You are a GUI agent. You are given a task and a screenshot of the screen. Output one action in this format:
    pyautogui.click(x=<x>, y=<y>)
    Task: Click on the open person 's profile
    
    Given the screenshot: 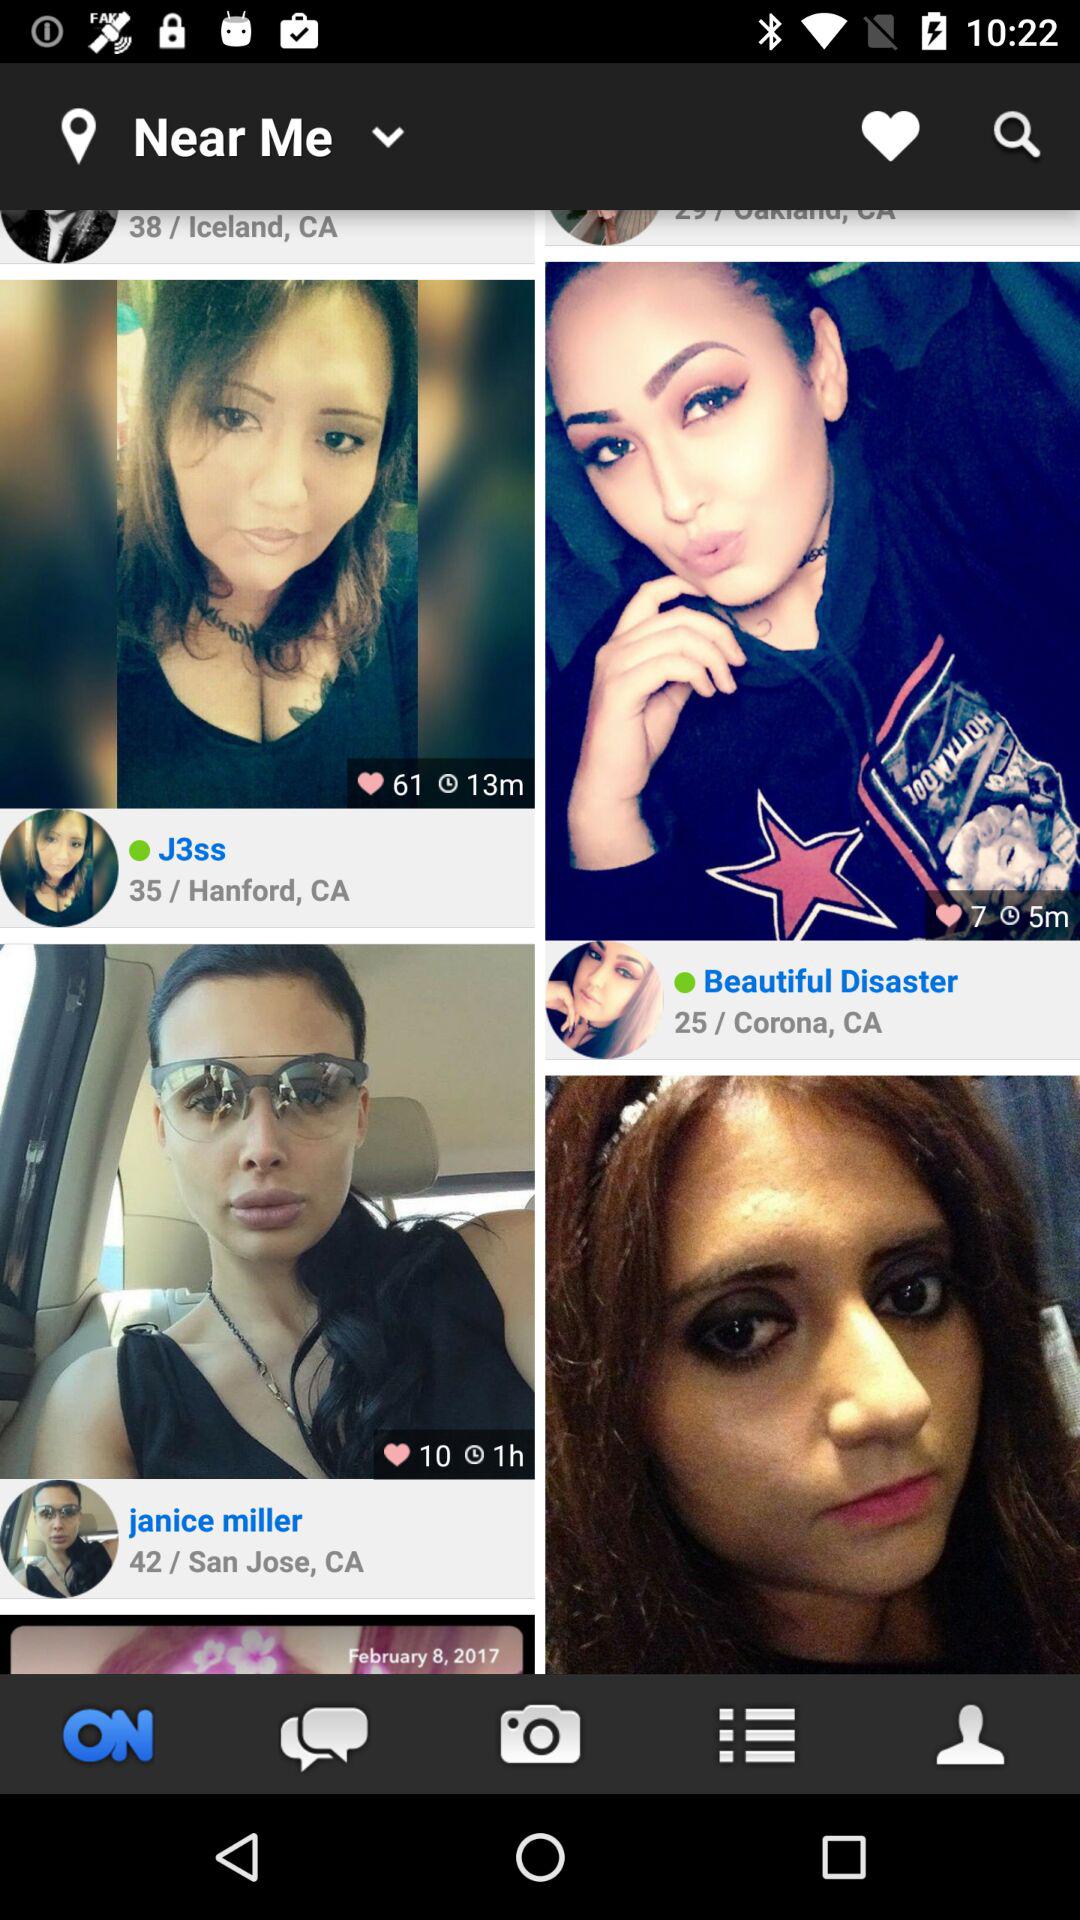 What is the action you would take?
    pyautogui.click(x=267, y=544)
    